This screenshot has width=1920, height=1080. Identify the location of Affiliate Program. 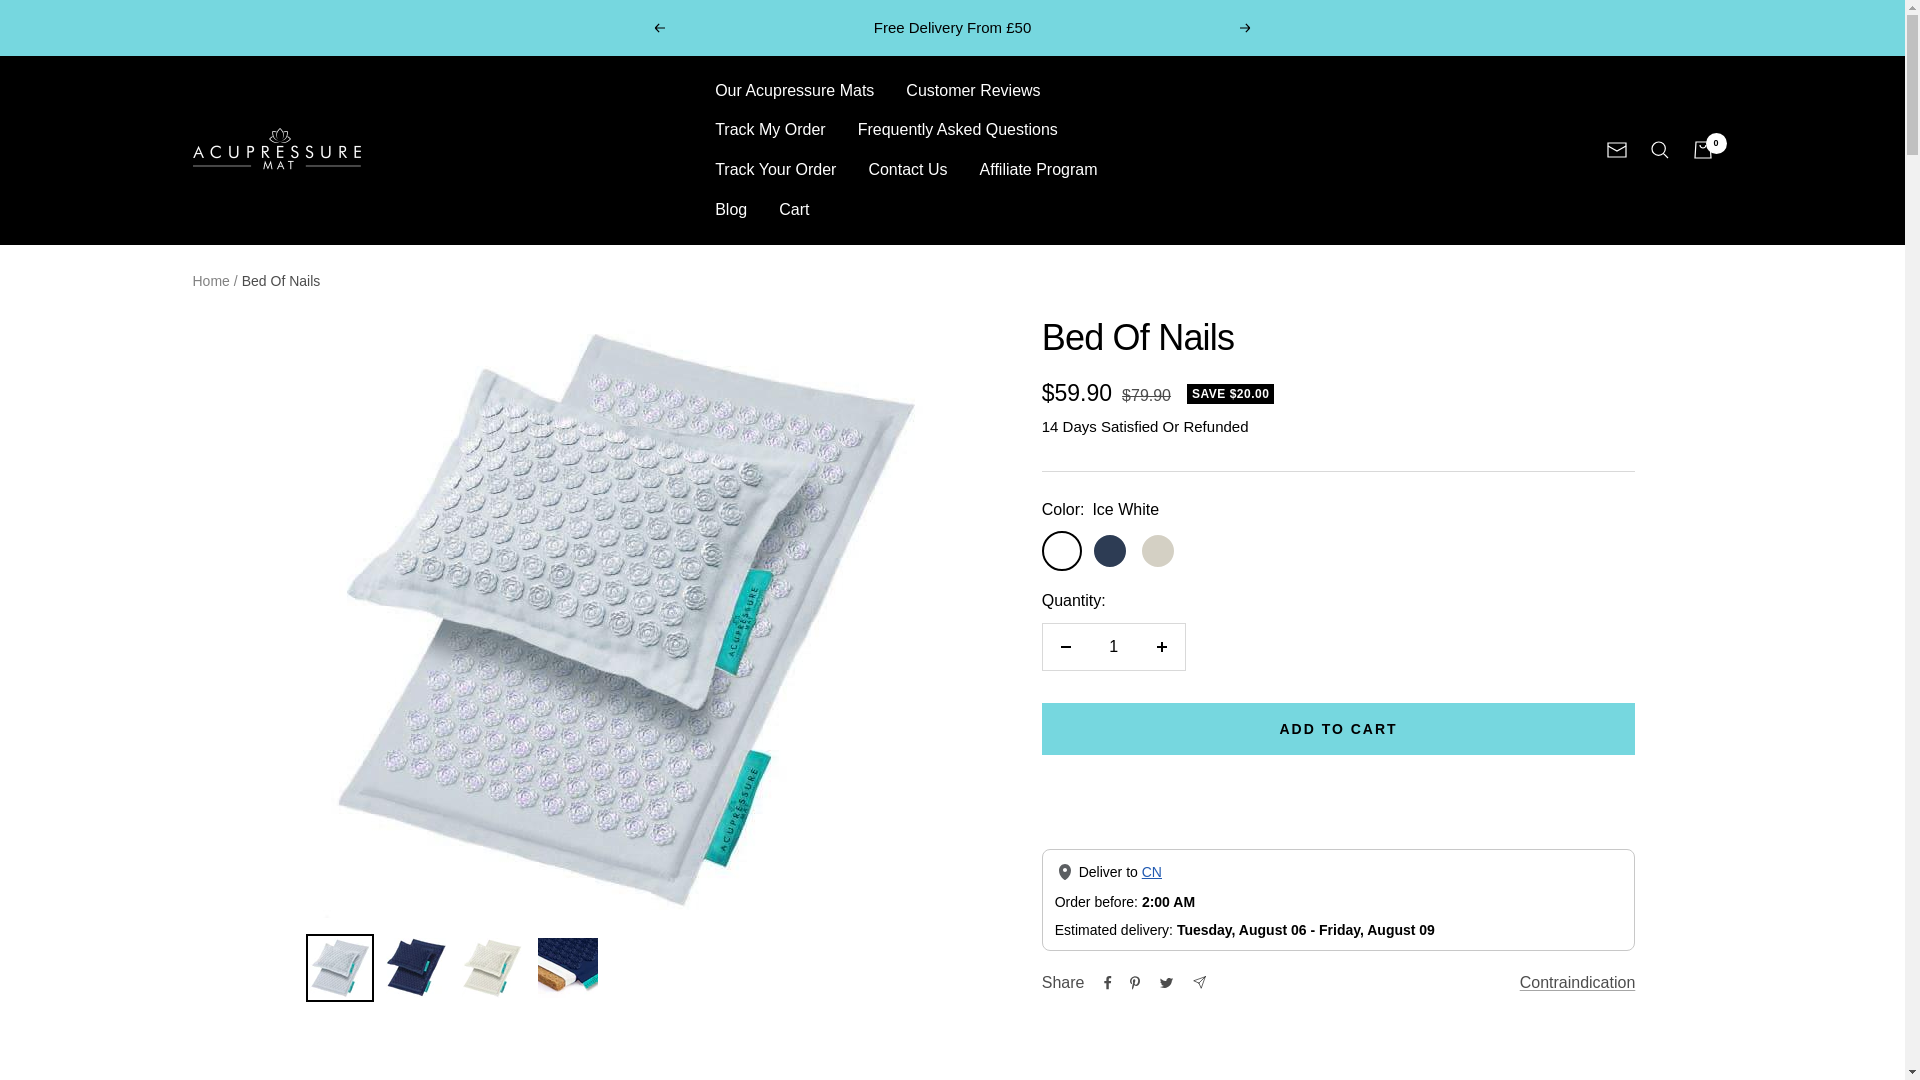
(1038, 169).